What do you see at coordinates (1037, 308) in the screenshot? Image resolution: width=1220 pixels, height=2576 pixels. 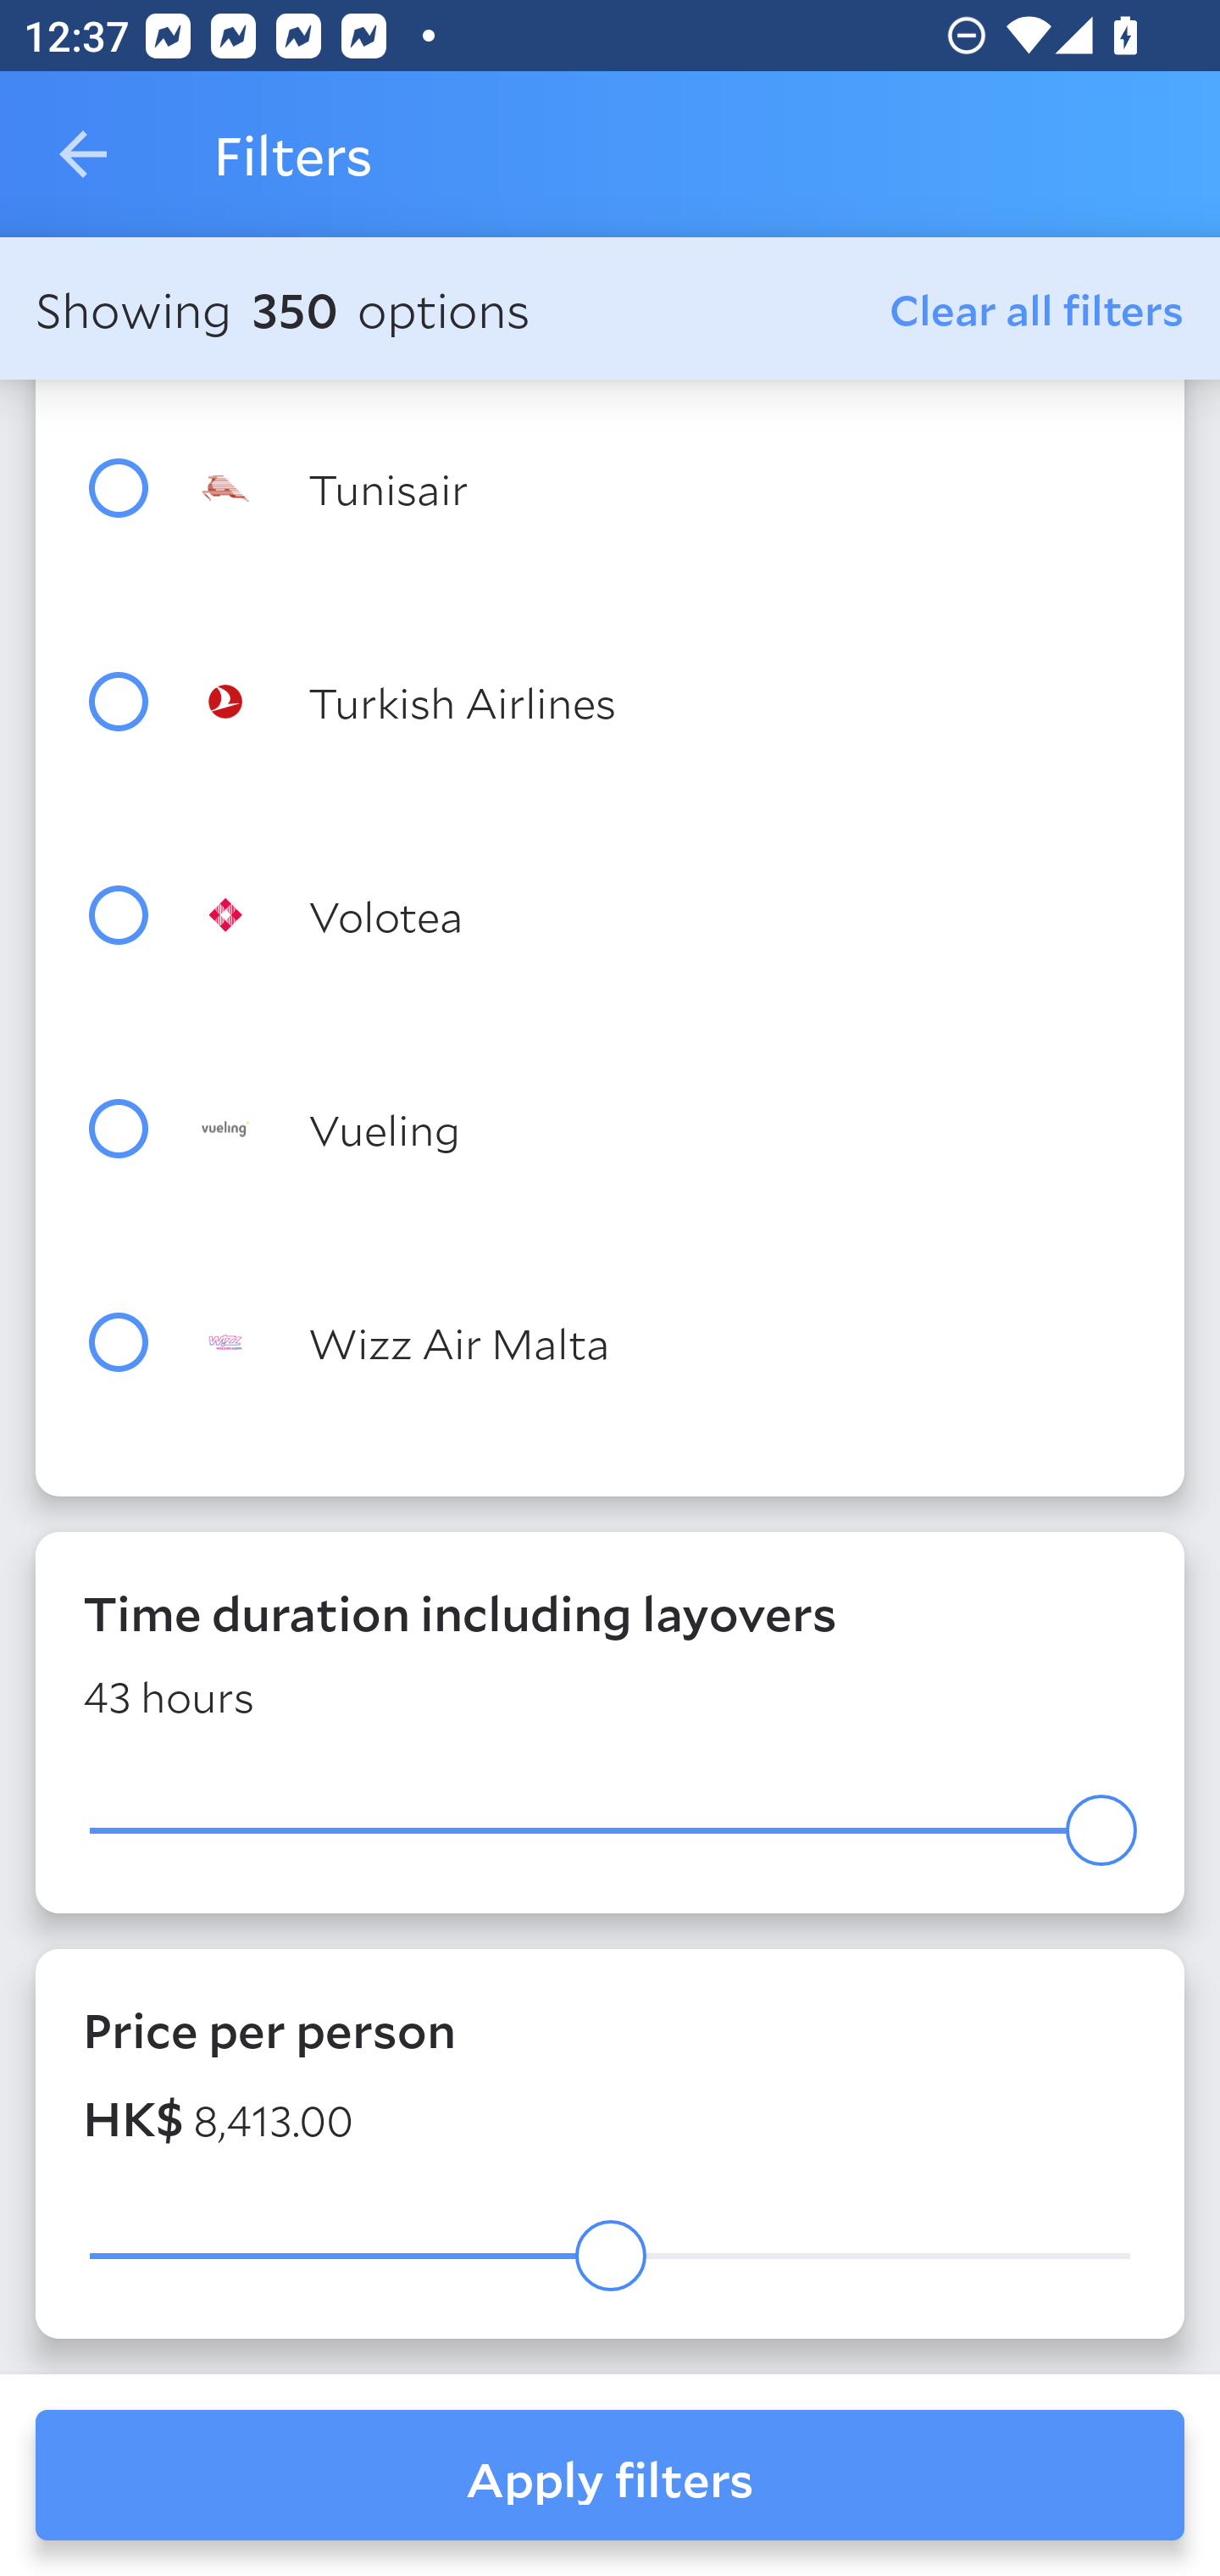 I see `Clear all filters` at bounding box center [1037, 308].